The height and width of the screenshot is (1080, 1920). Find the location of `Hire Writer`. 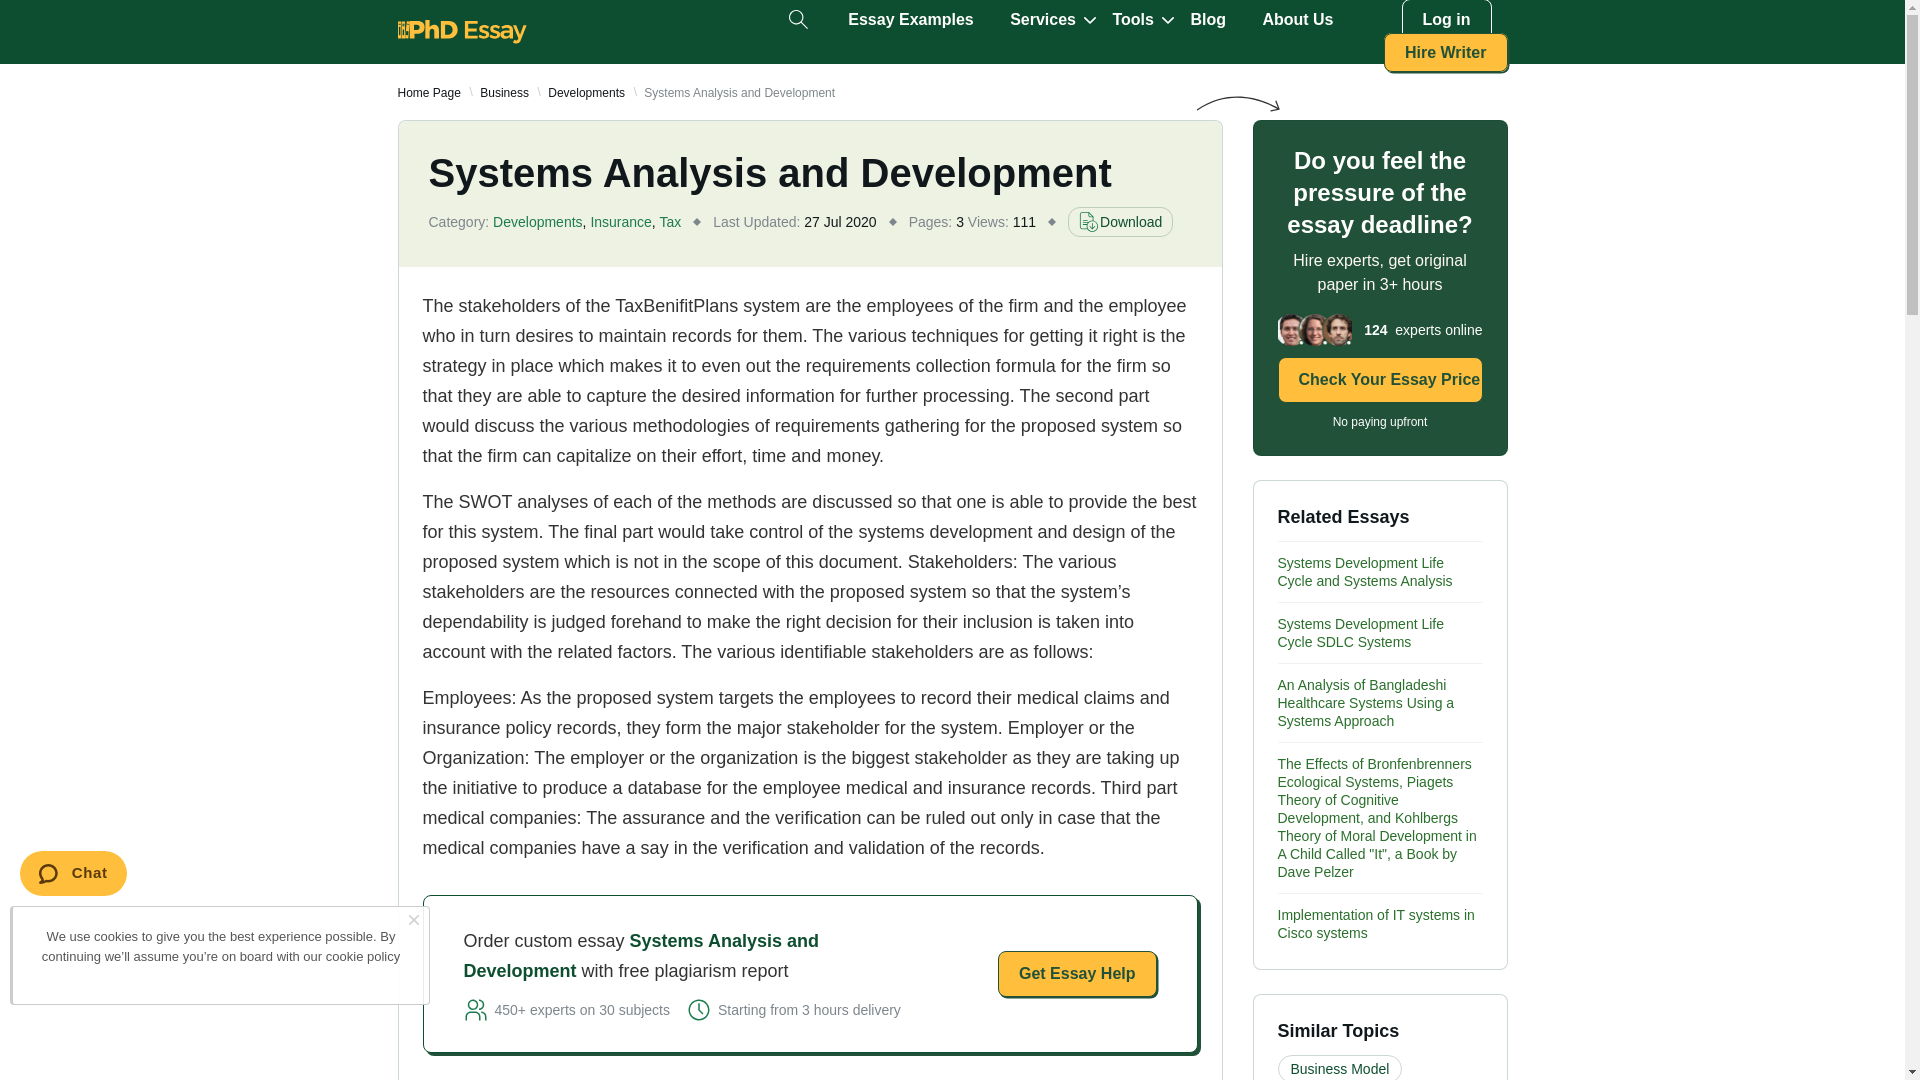

Hire Writer is located at coordinates (1446, 52).